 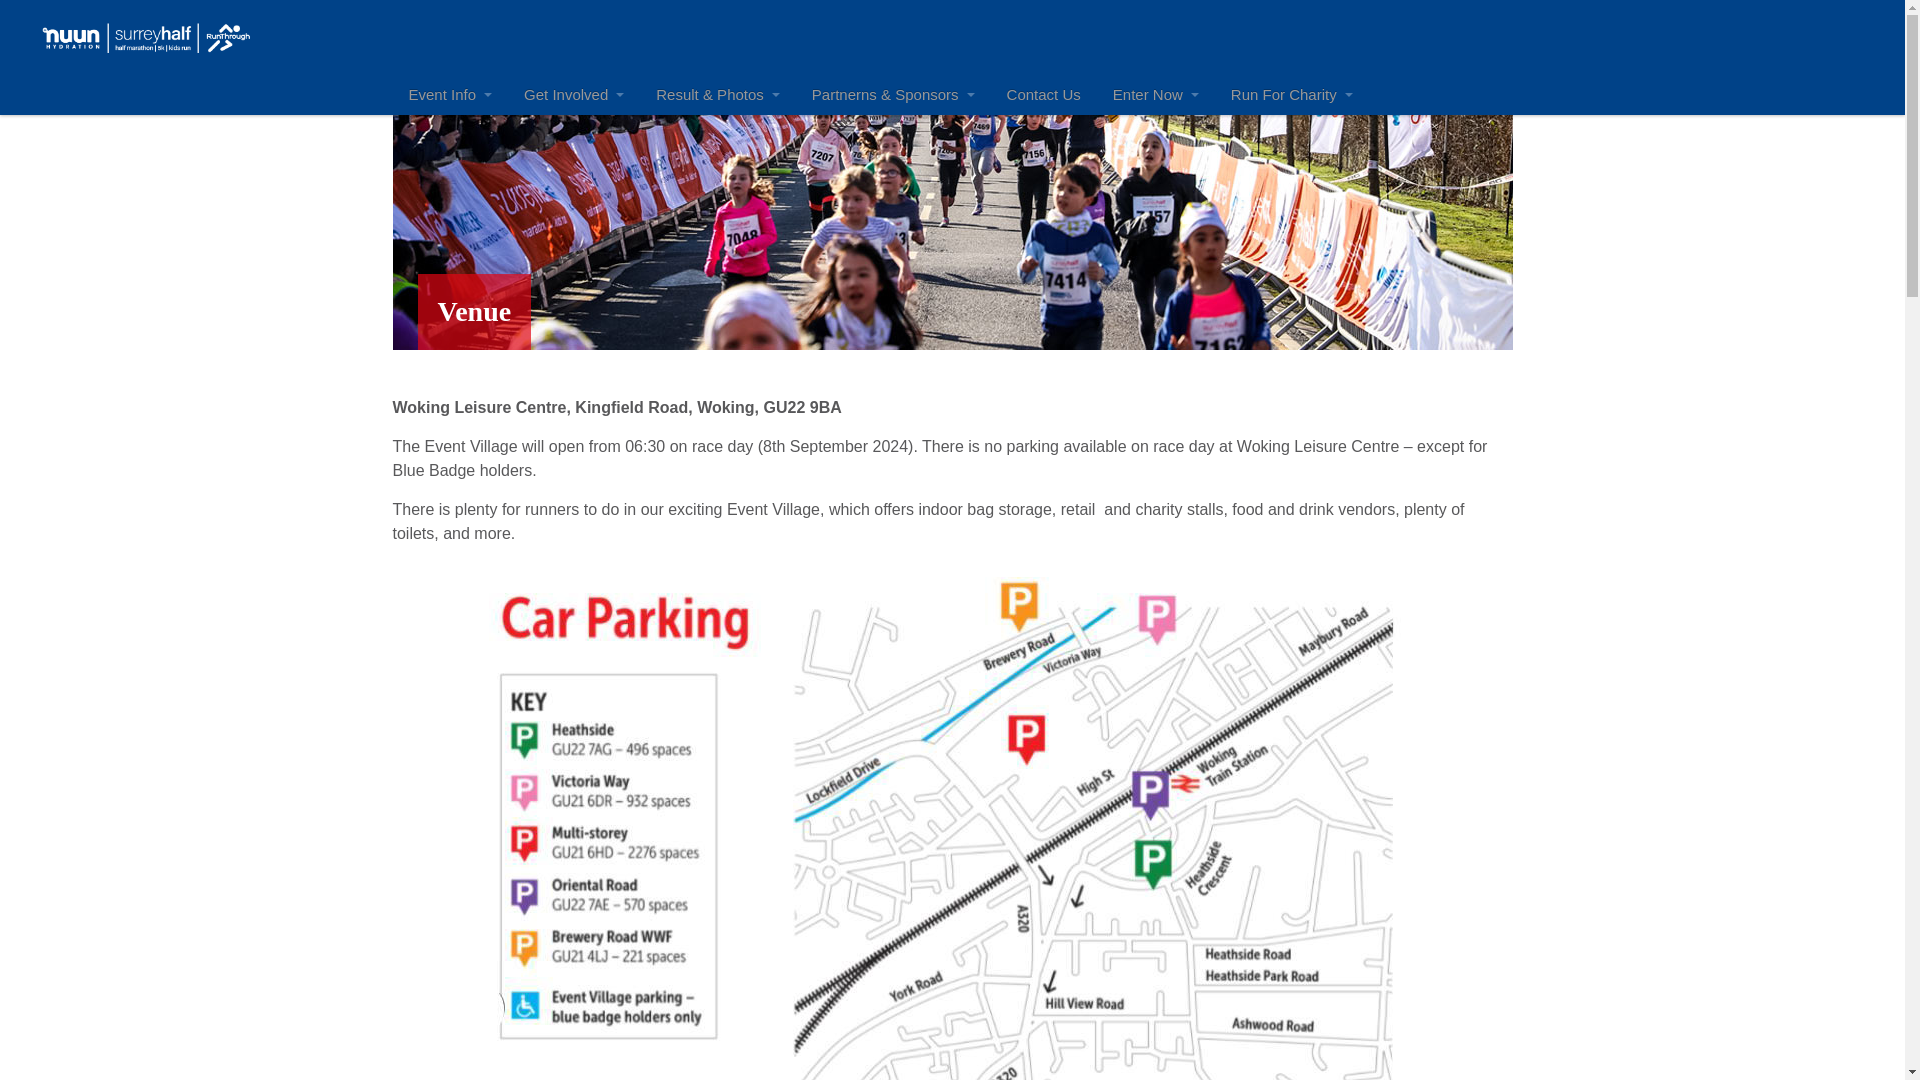 I want to click on Contact Us, so click(x=1043, y=94).